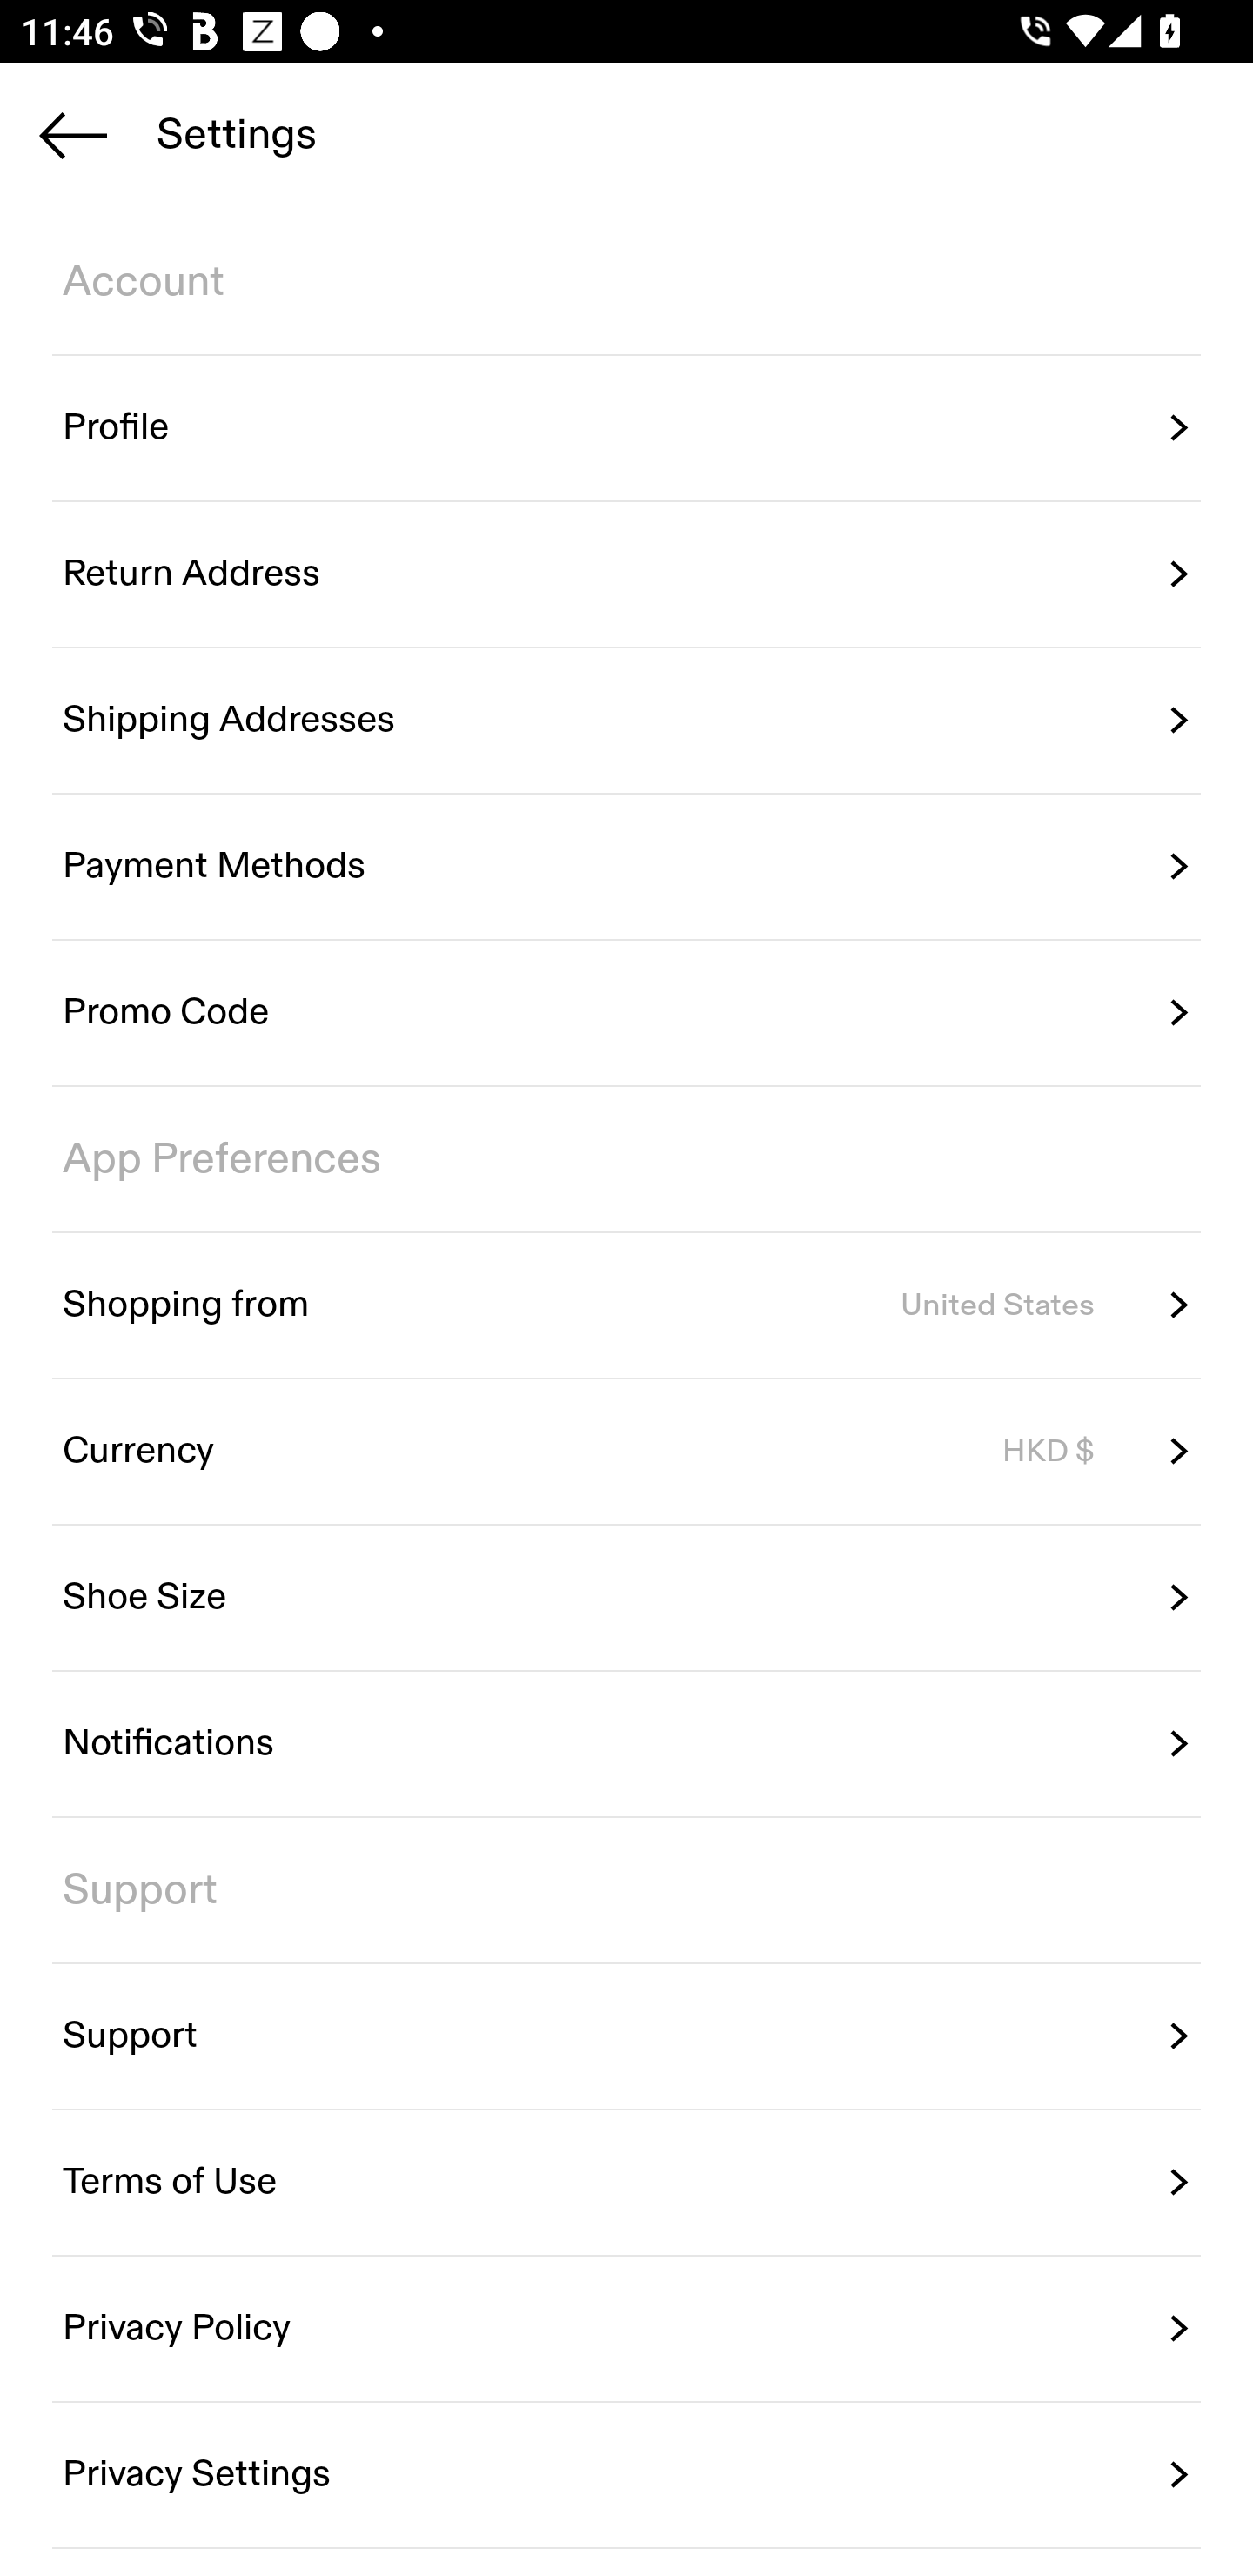 The height and width of the screenshot is (2576, 1253). I want to click on Shopping from United States, so click(626, 1304).